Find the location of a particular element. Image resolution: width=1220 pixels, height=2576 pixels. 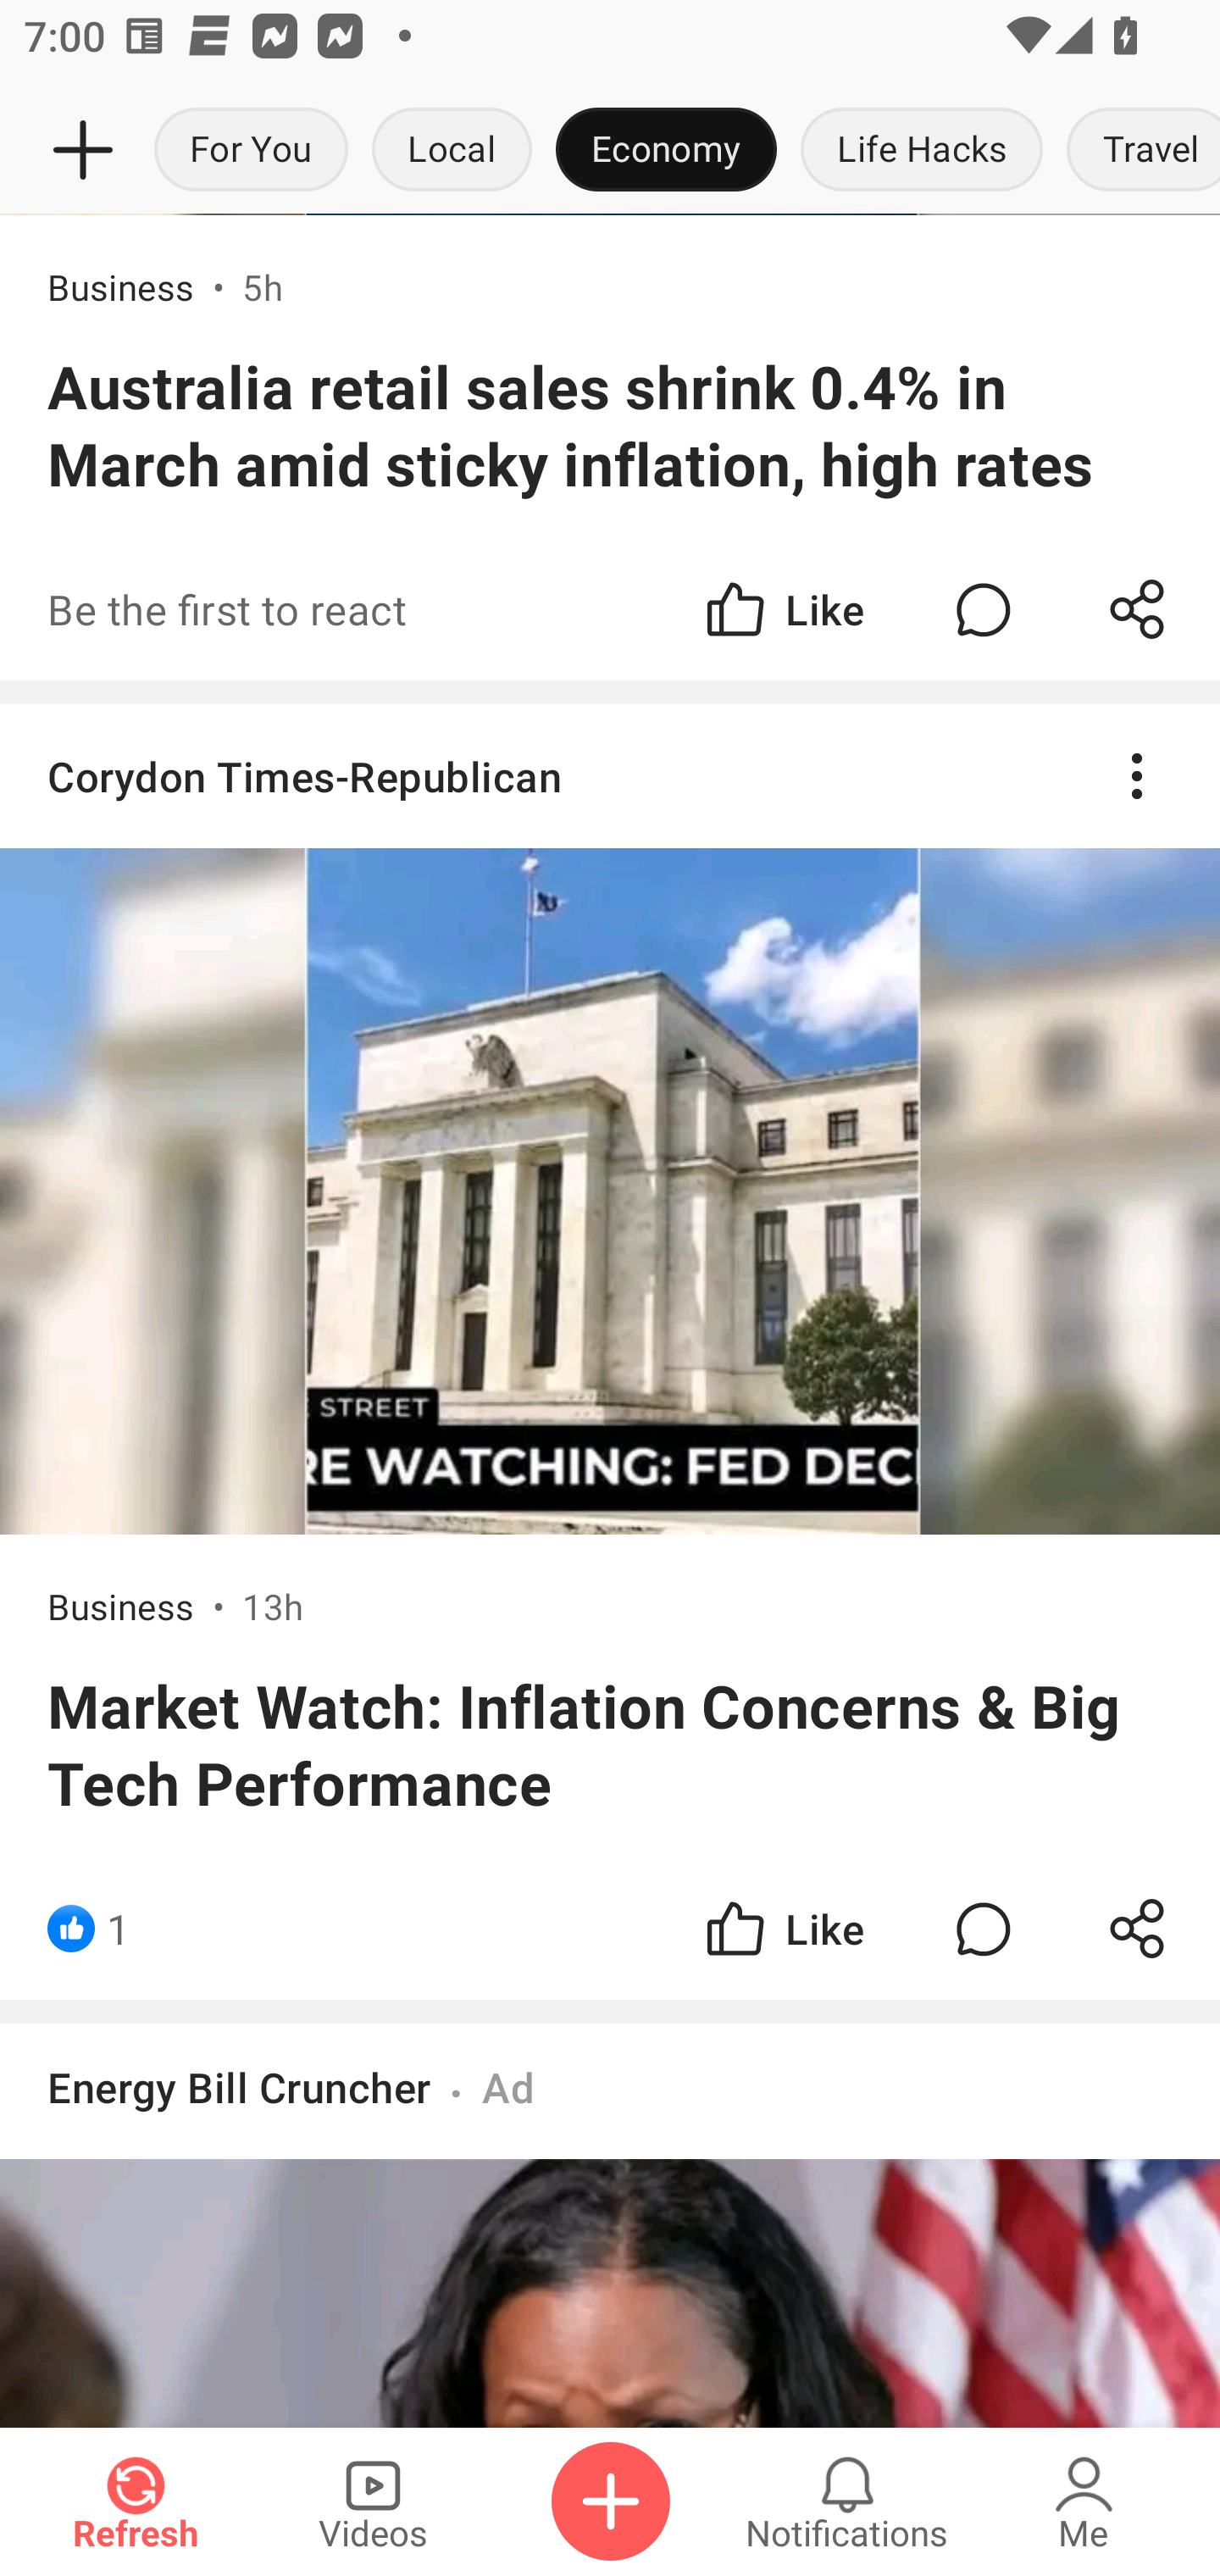

Corydon Times-Republican is located at coordinates (610, 774).